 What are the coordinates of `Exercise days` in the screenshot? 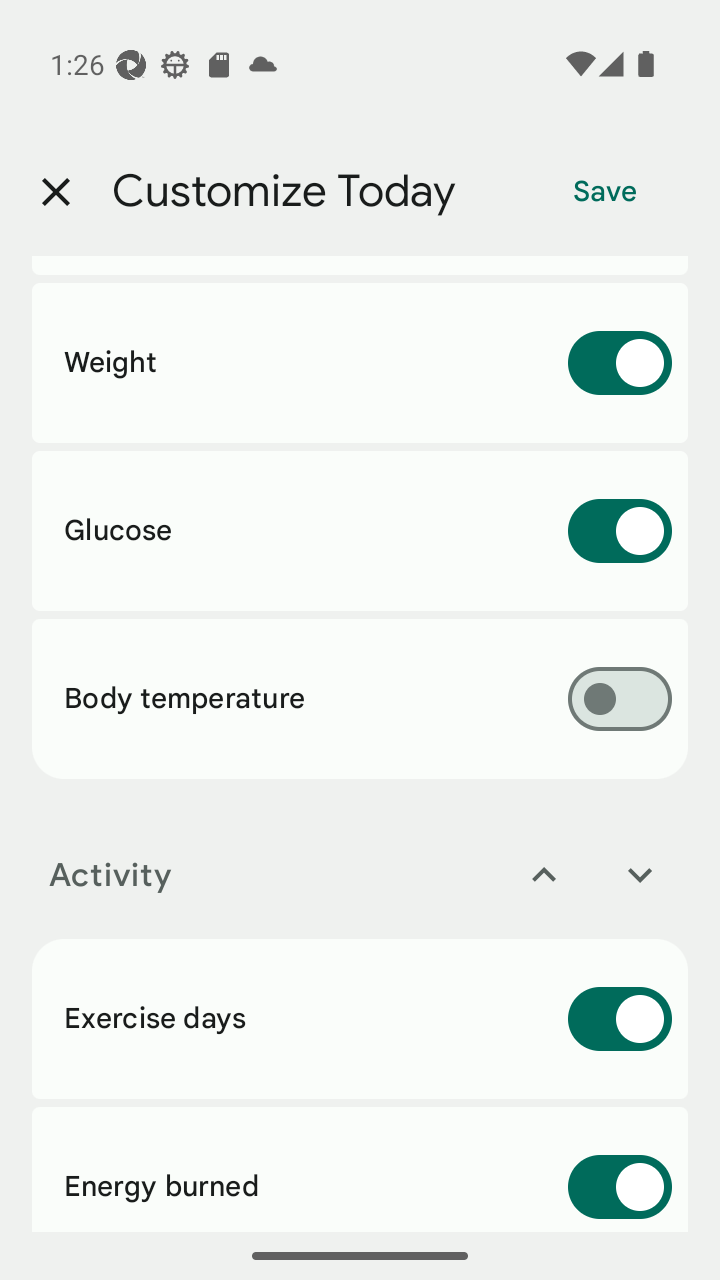 It's located at (360, 1019).